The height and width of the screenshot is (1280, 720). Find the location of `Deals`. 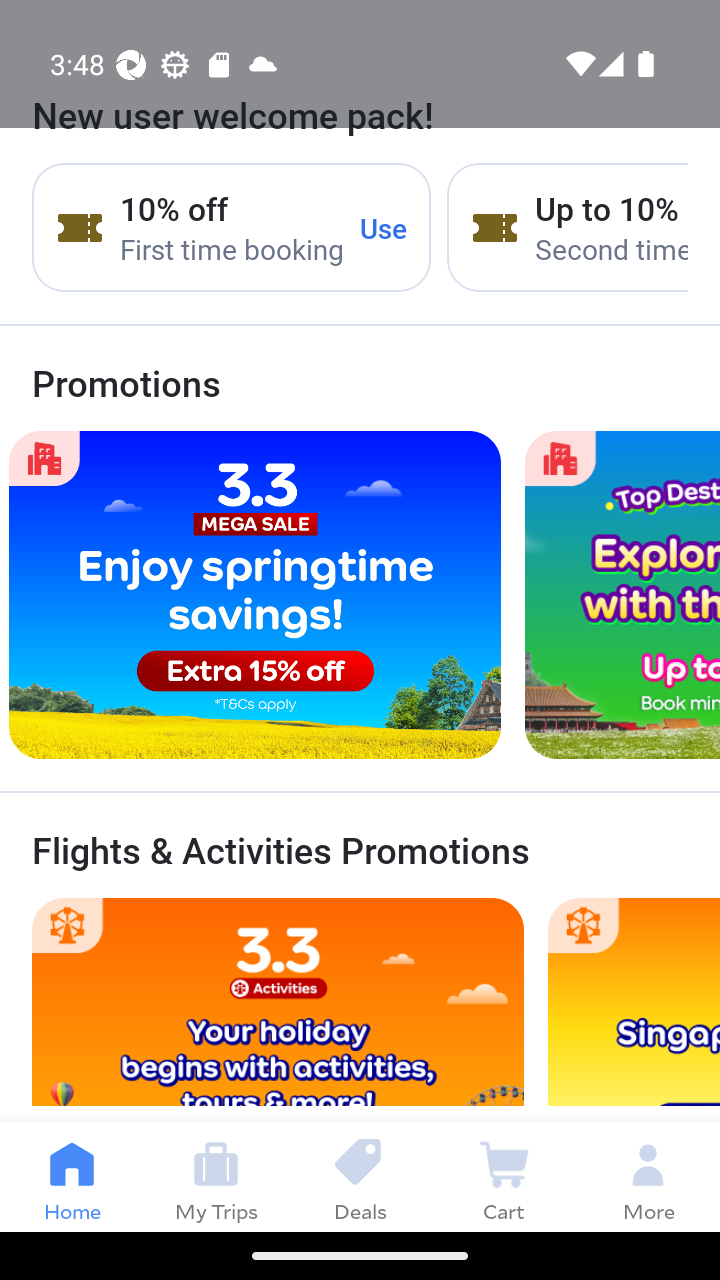

Deals is located at coordinates (360, 1176).